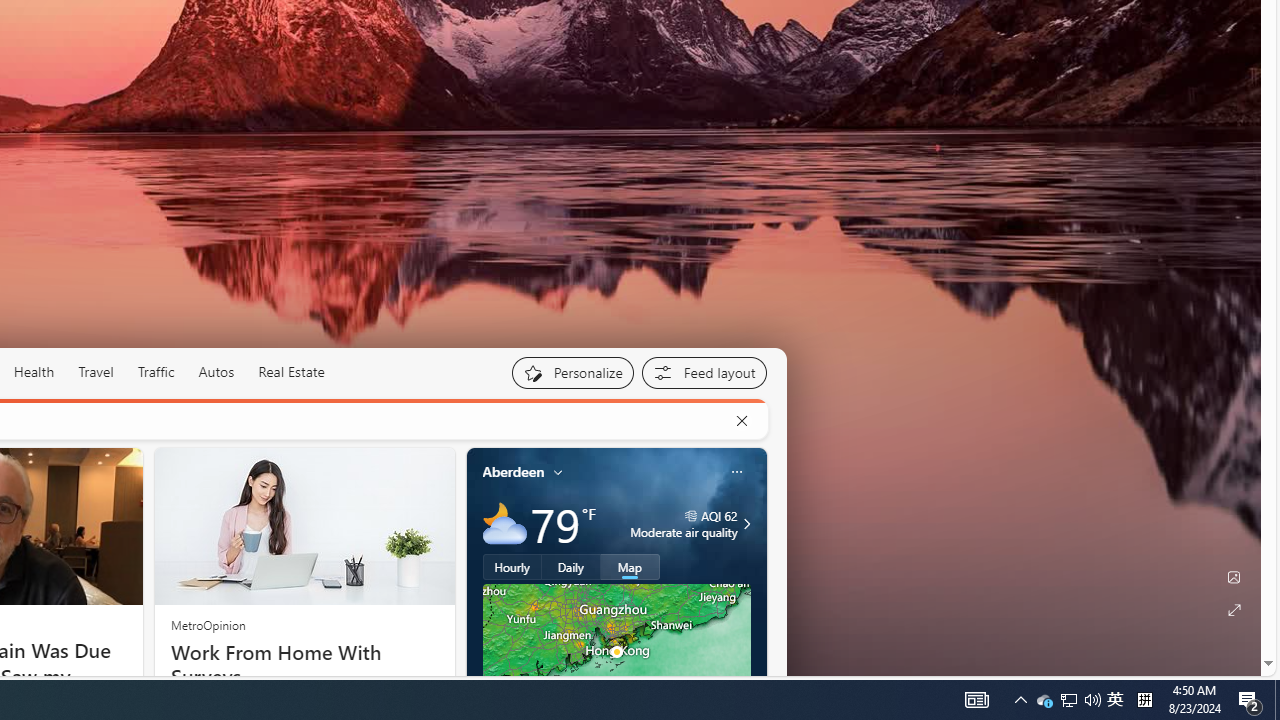  Describe the element at coordinates (736, 472) in the screenshot. I see `Class: icon-img` at that location.